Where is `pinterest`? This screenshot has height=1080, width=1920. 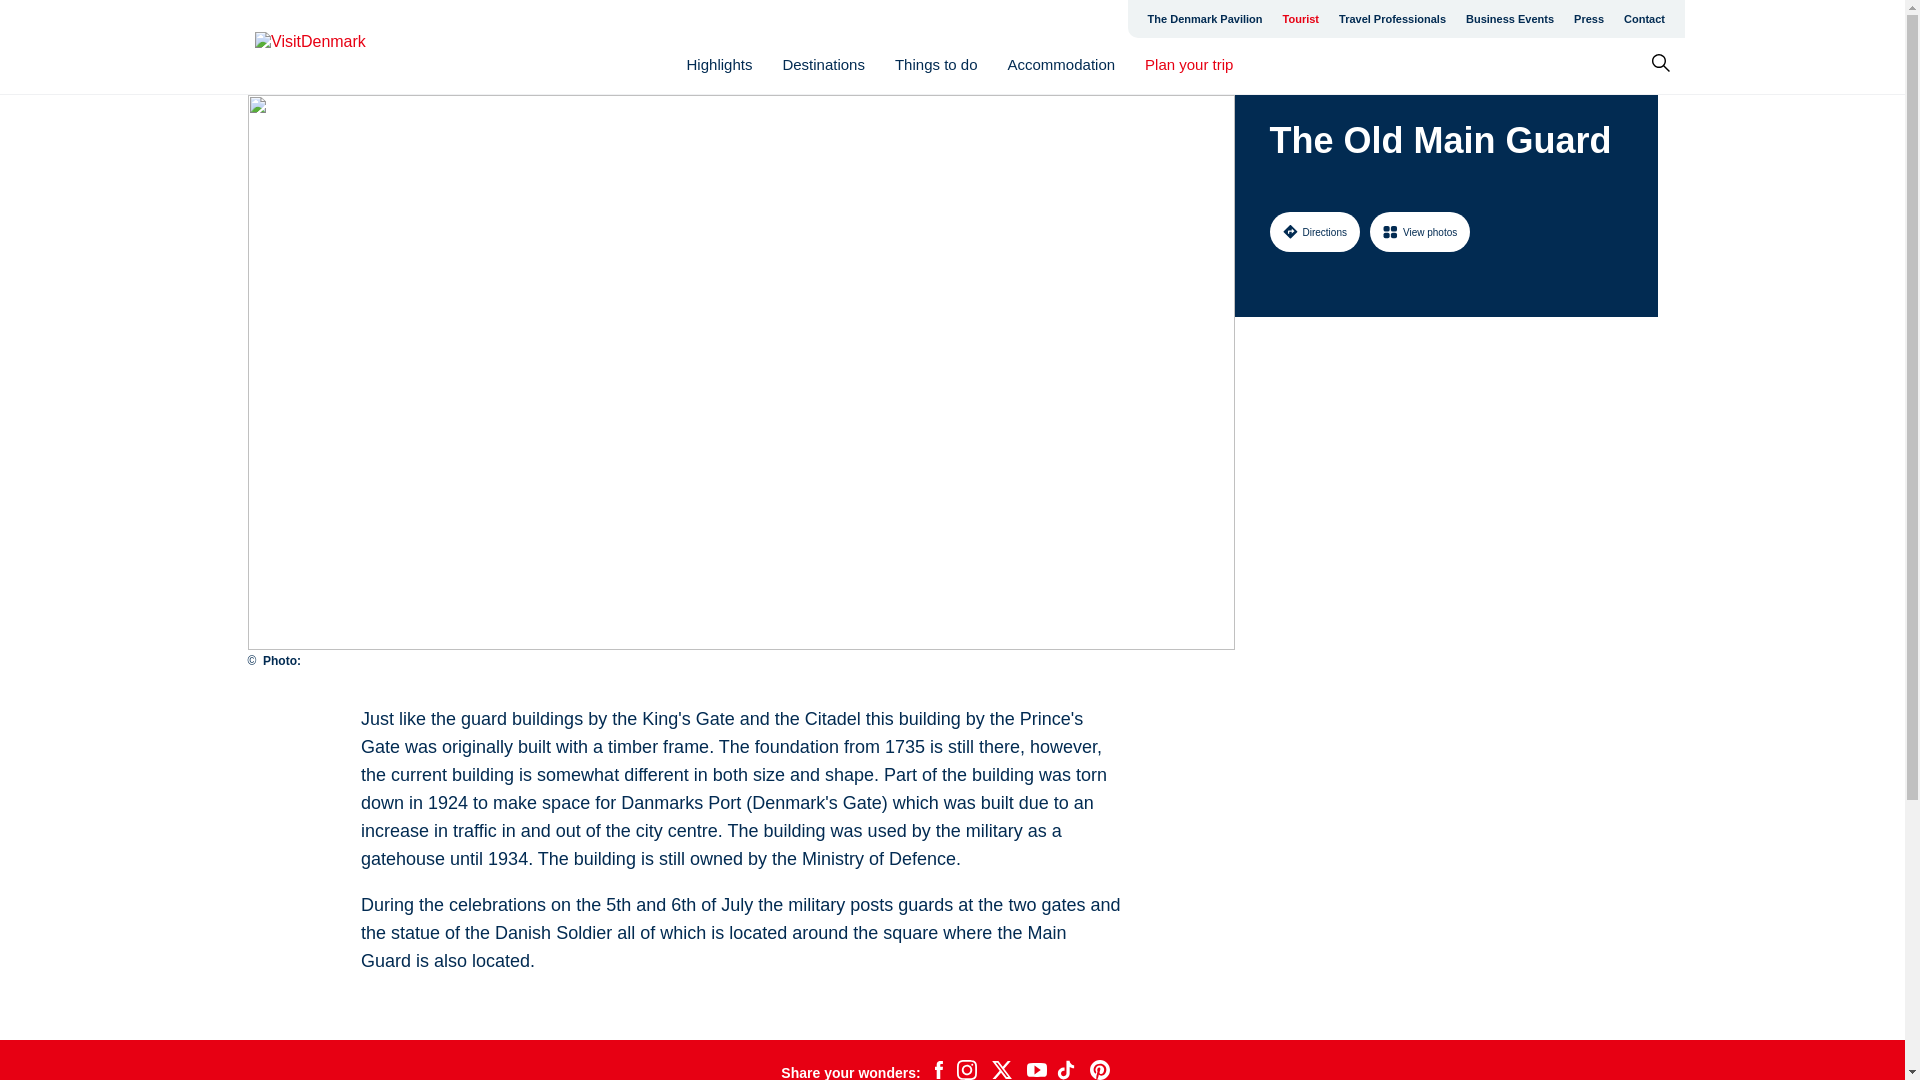 pinterest is located at coordinates (1100, 1070).